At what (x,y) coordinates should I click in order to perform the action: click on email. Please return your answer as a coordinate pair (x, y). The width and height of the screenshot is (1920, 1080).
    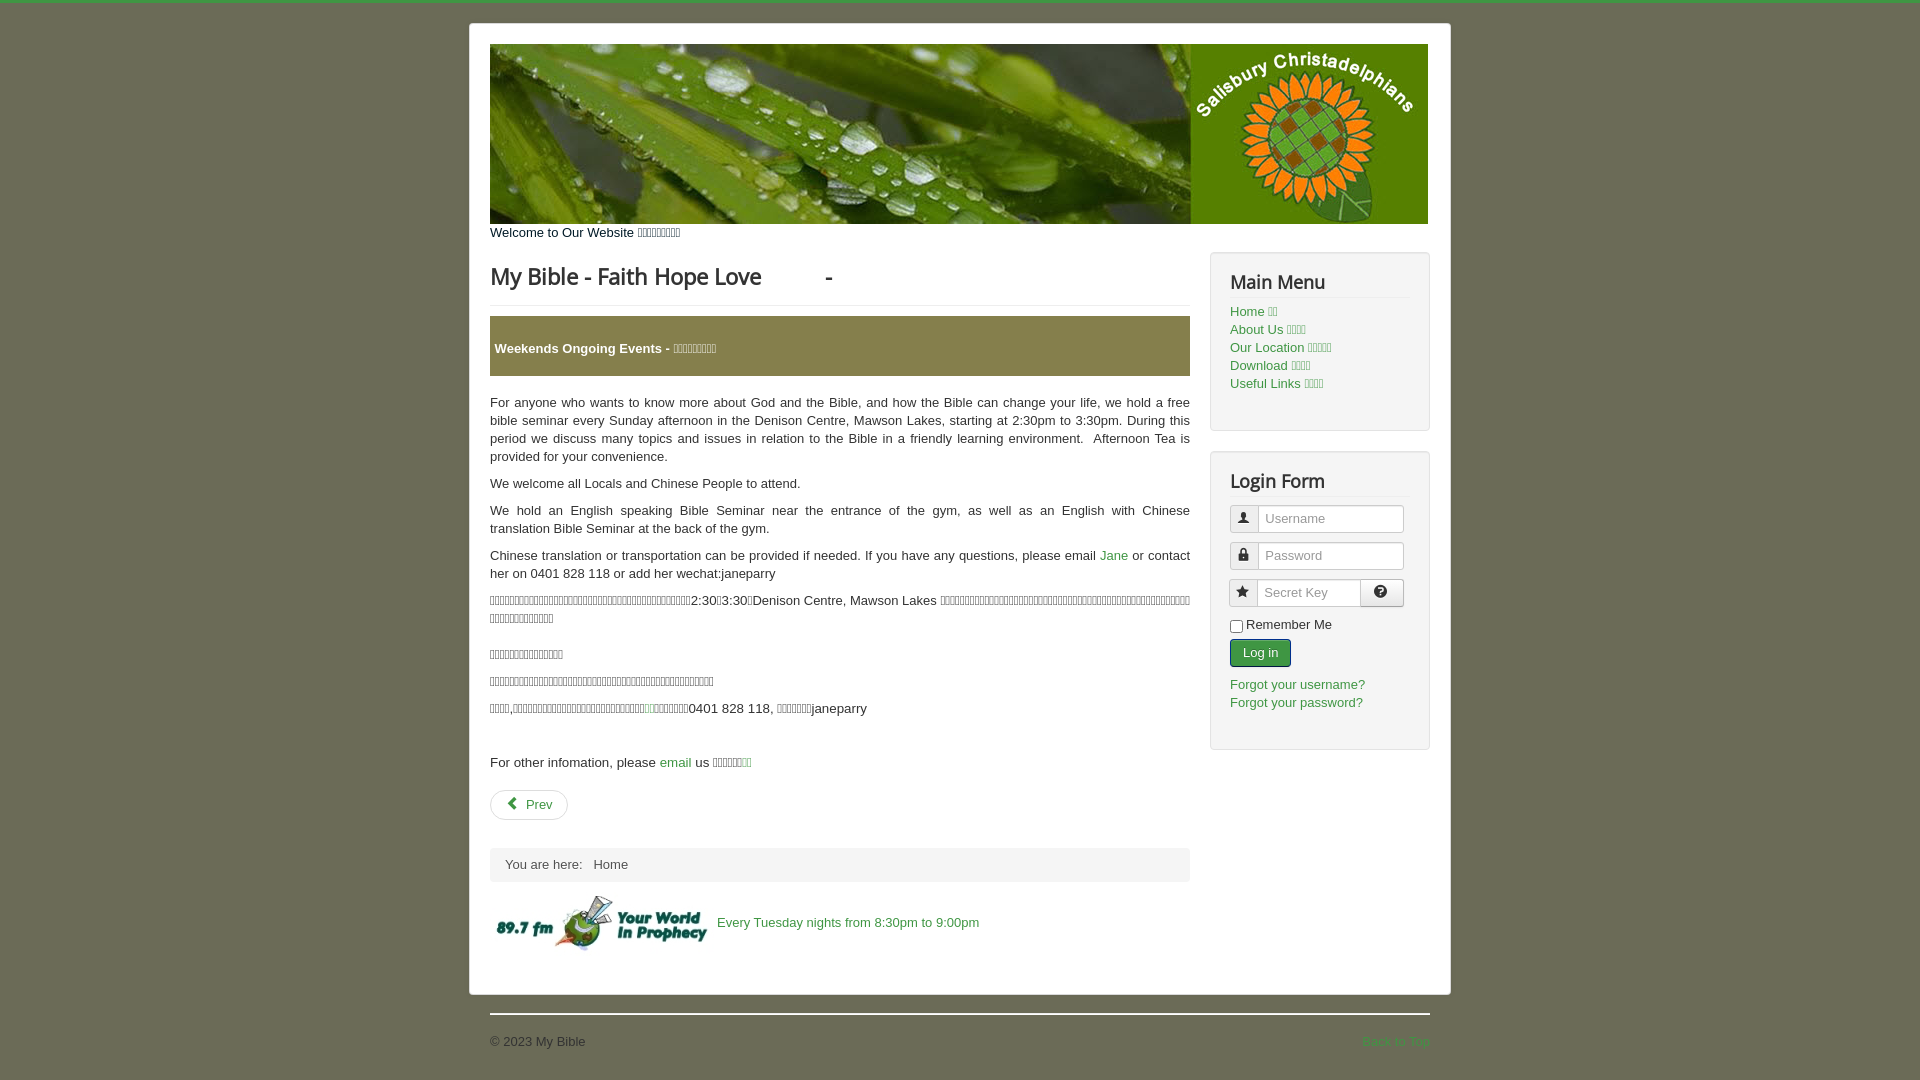
    Looking at the image, I should click on (676, 762).